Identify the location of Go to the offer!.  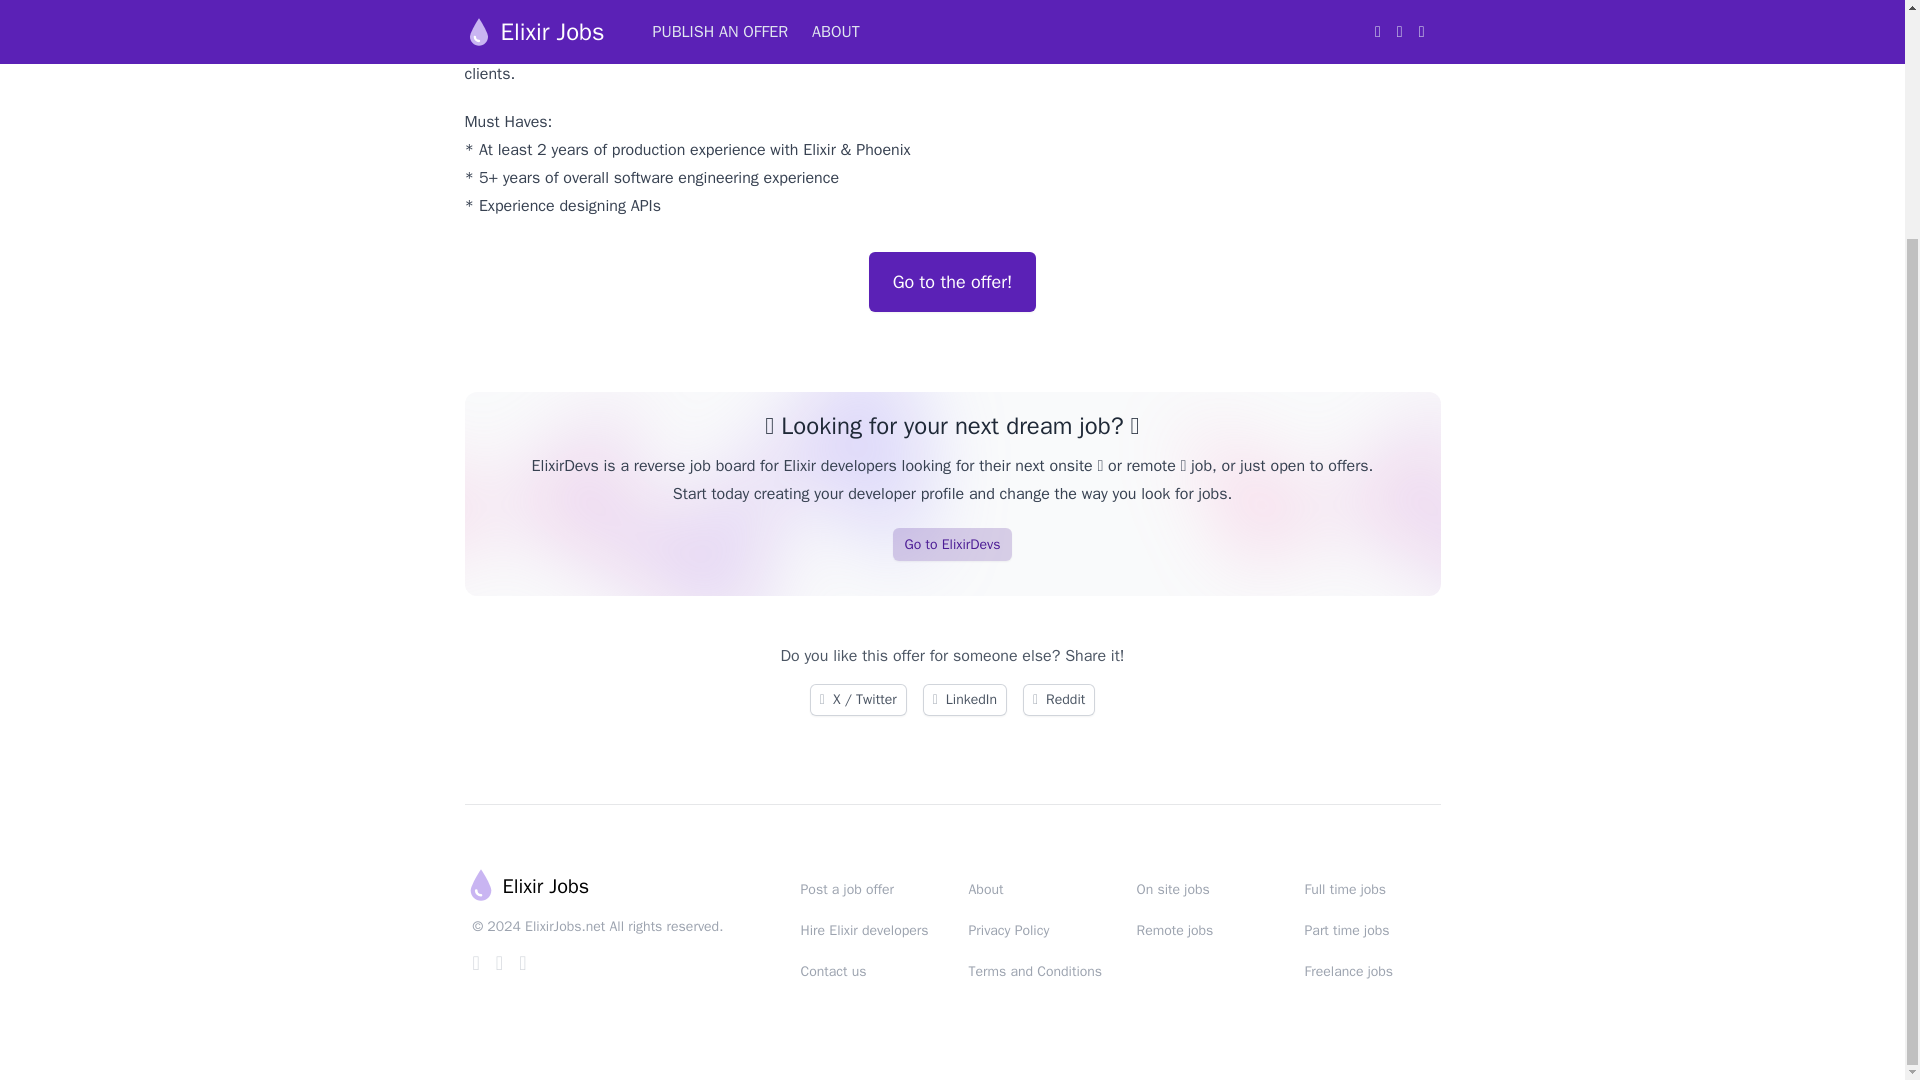
(952, 282).